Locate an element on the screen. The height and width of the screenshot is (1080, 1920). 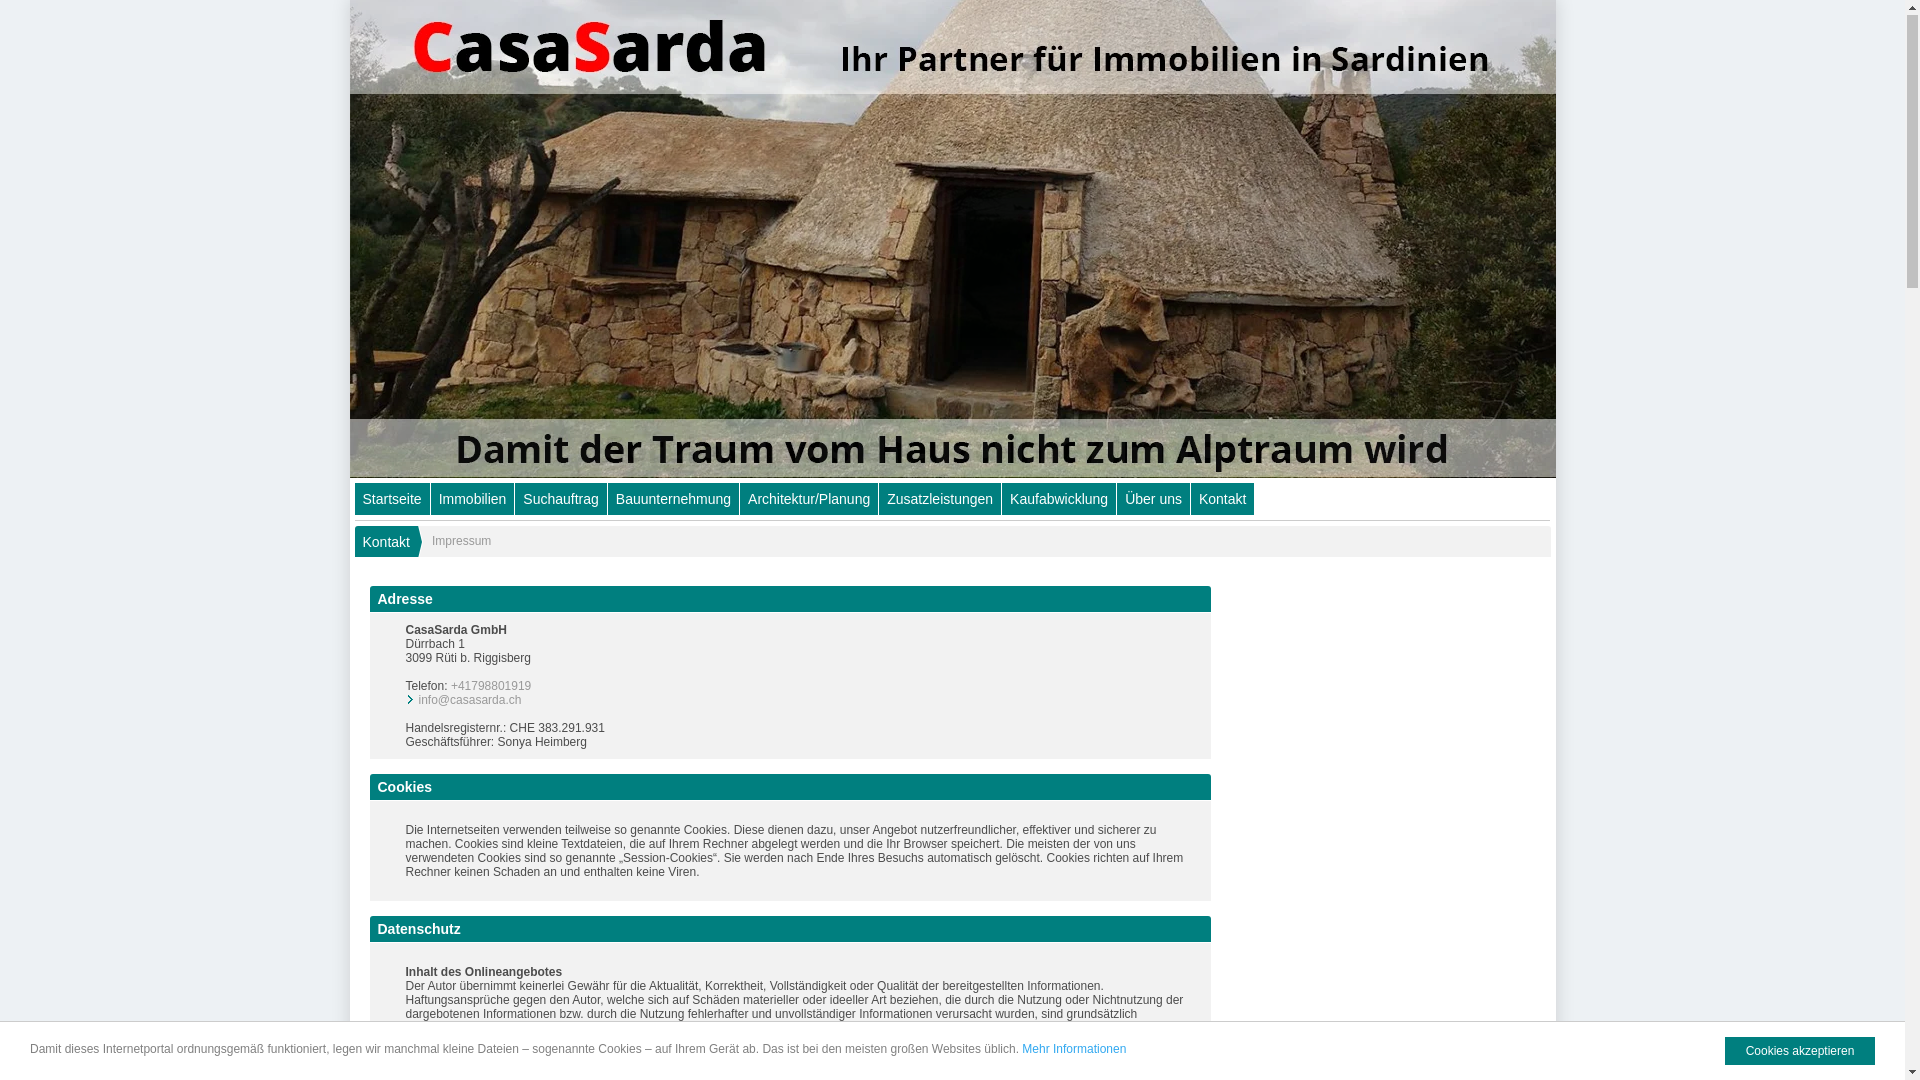
Architektur/Planung is located at coordinates (809, 501).